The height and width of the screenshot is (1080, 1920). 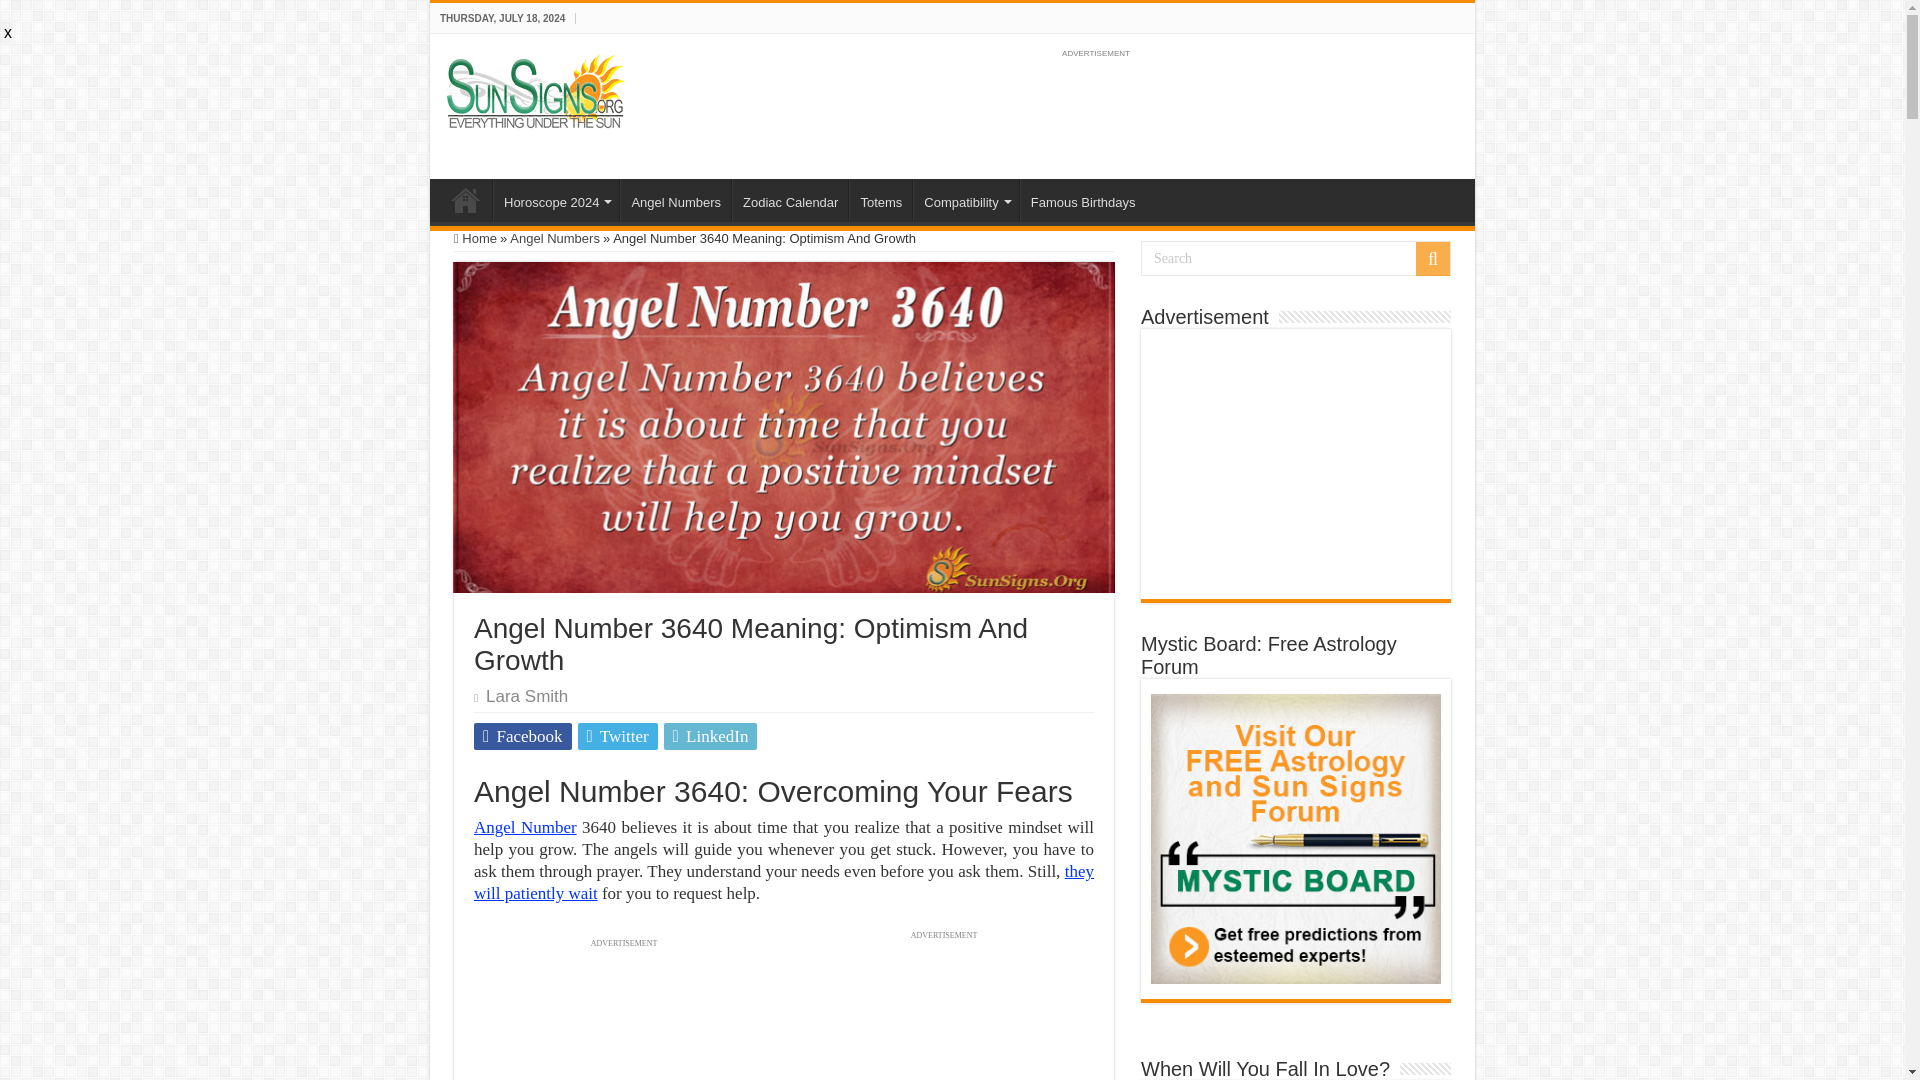 I want to click on Search, so click(x=1296, y=258).